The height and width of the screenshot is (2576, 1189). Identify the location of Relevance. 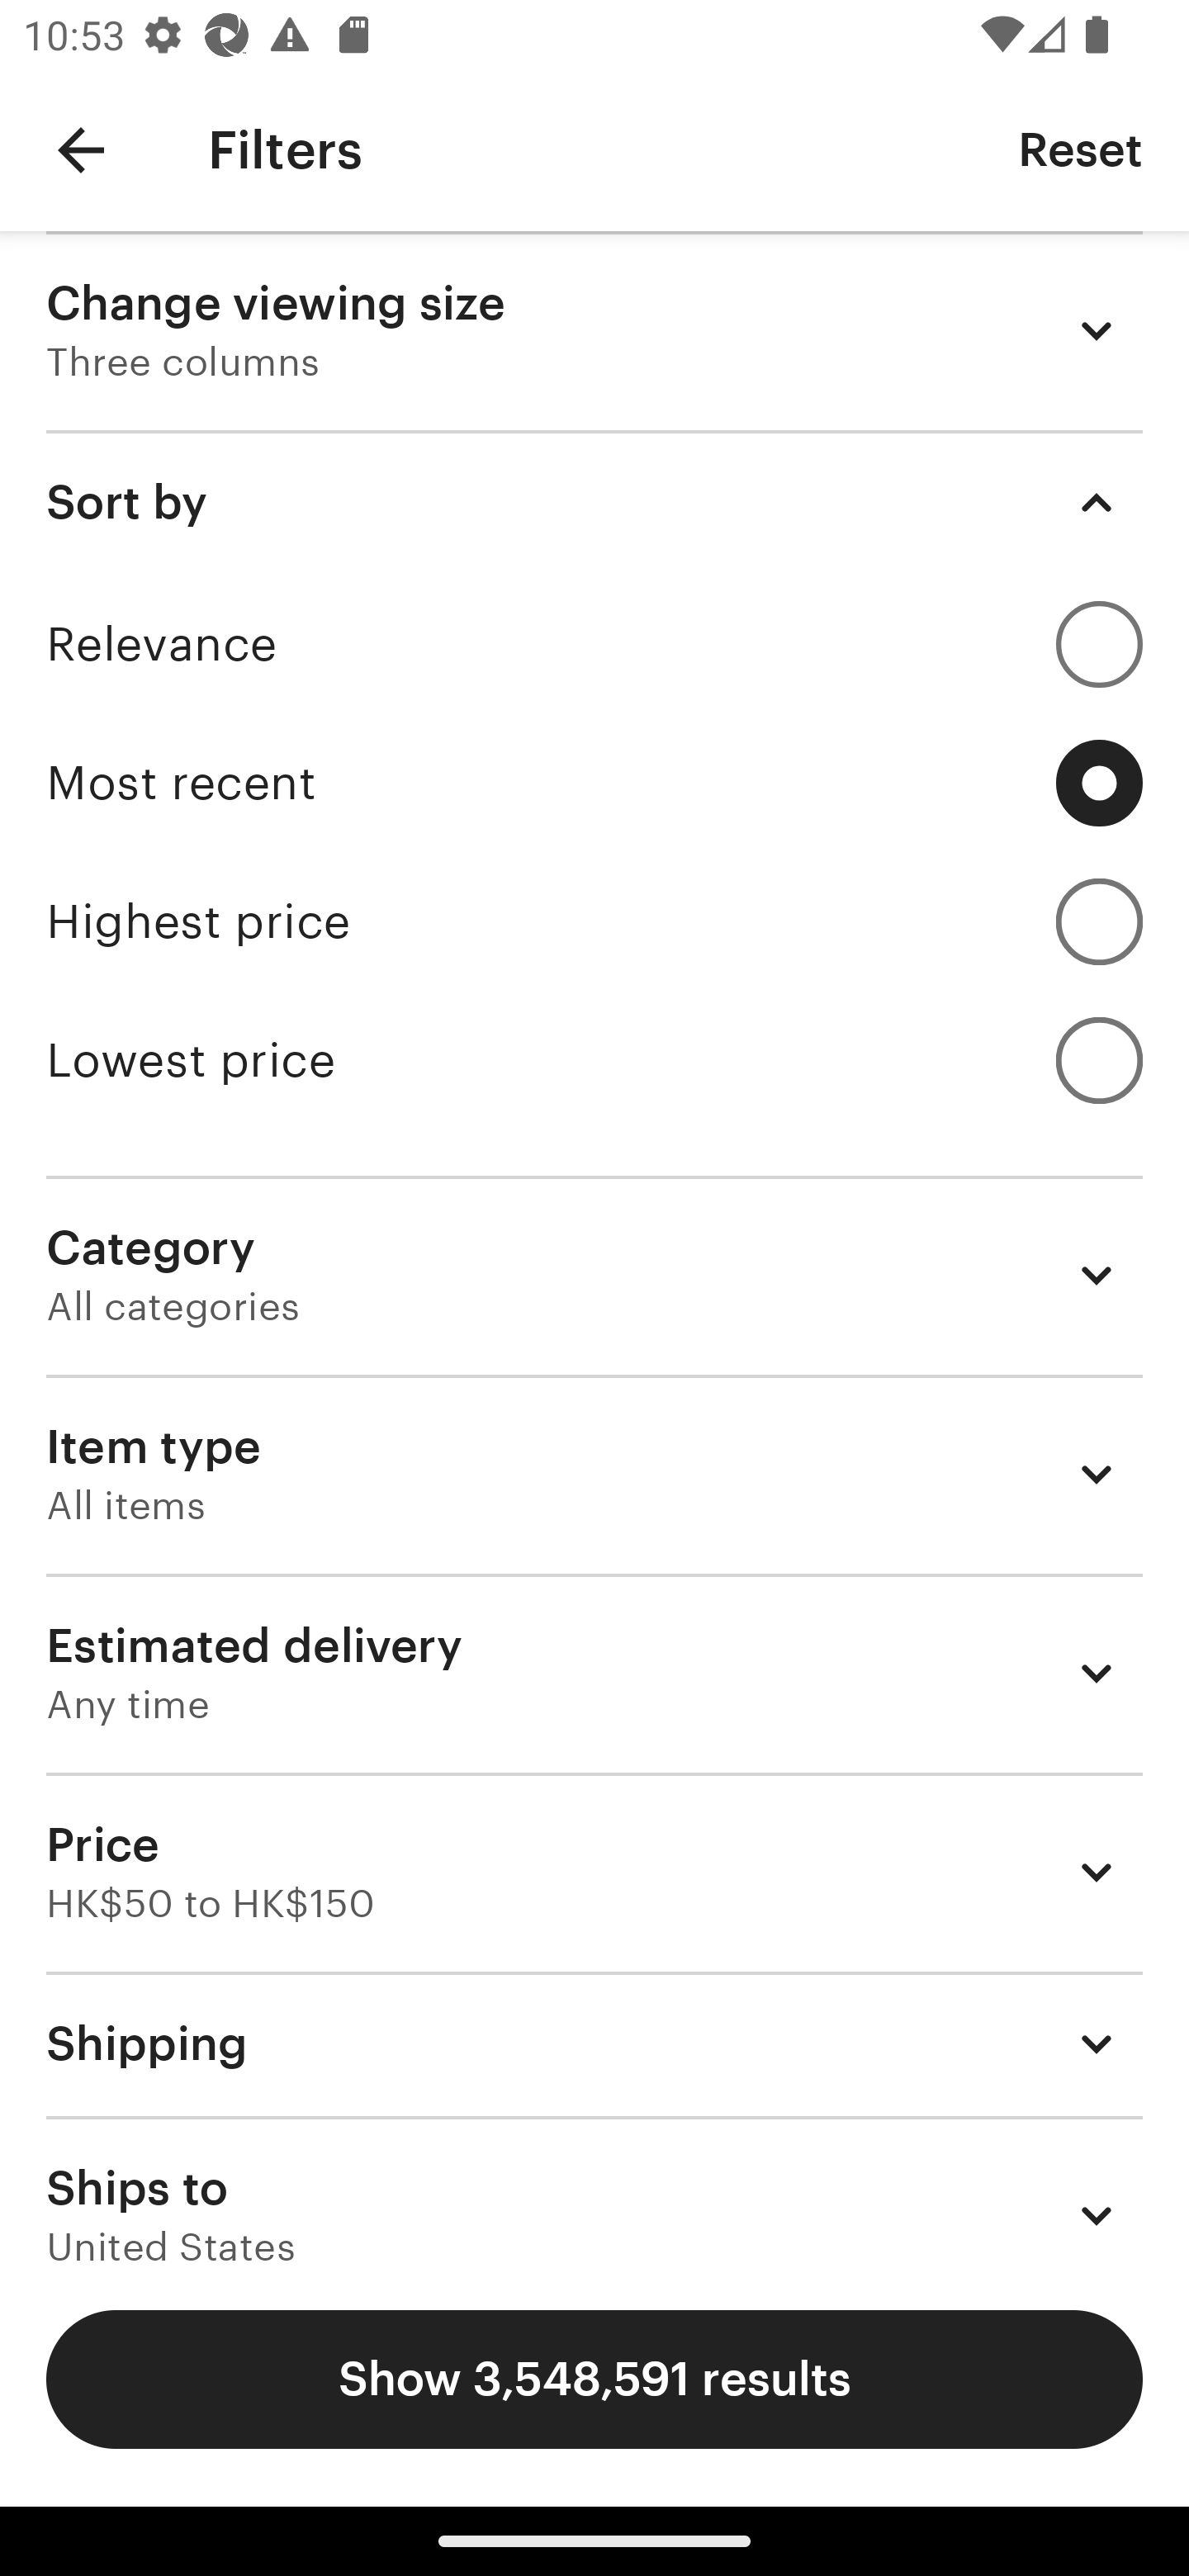
(594, 644).